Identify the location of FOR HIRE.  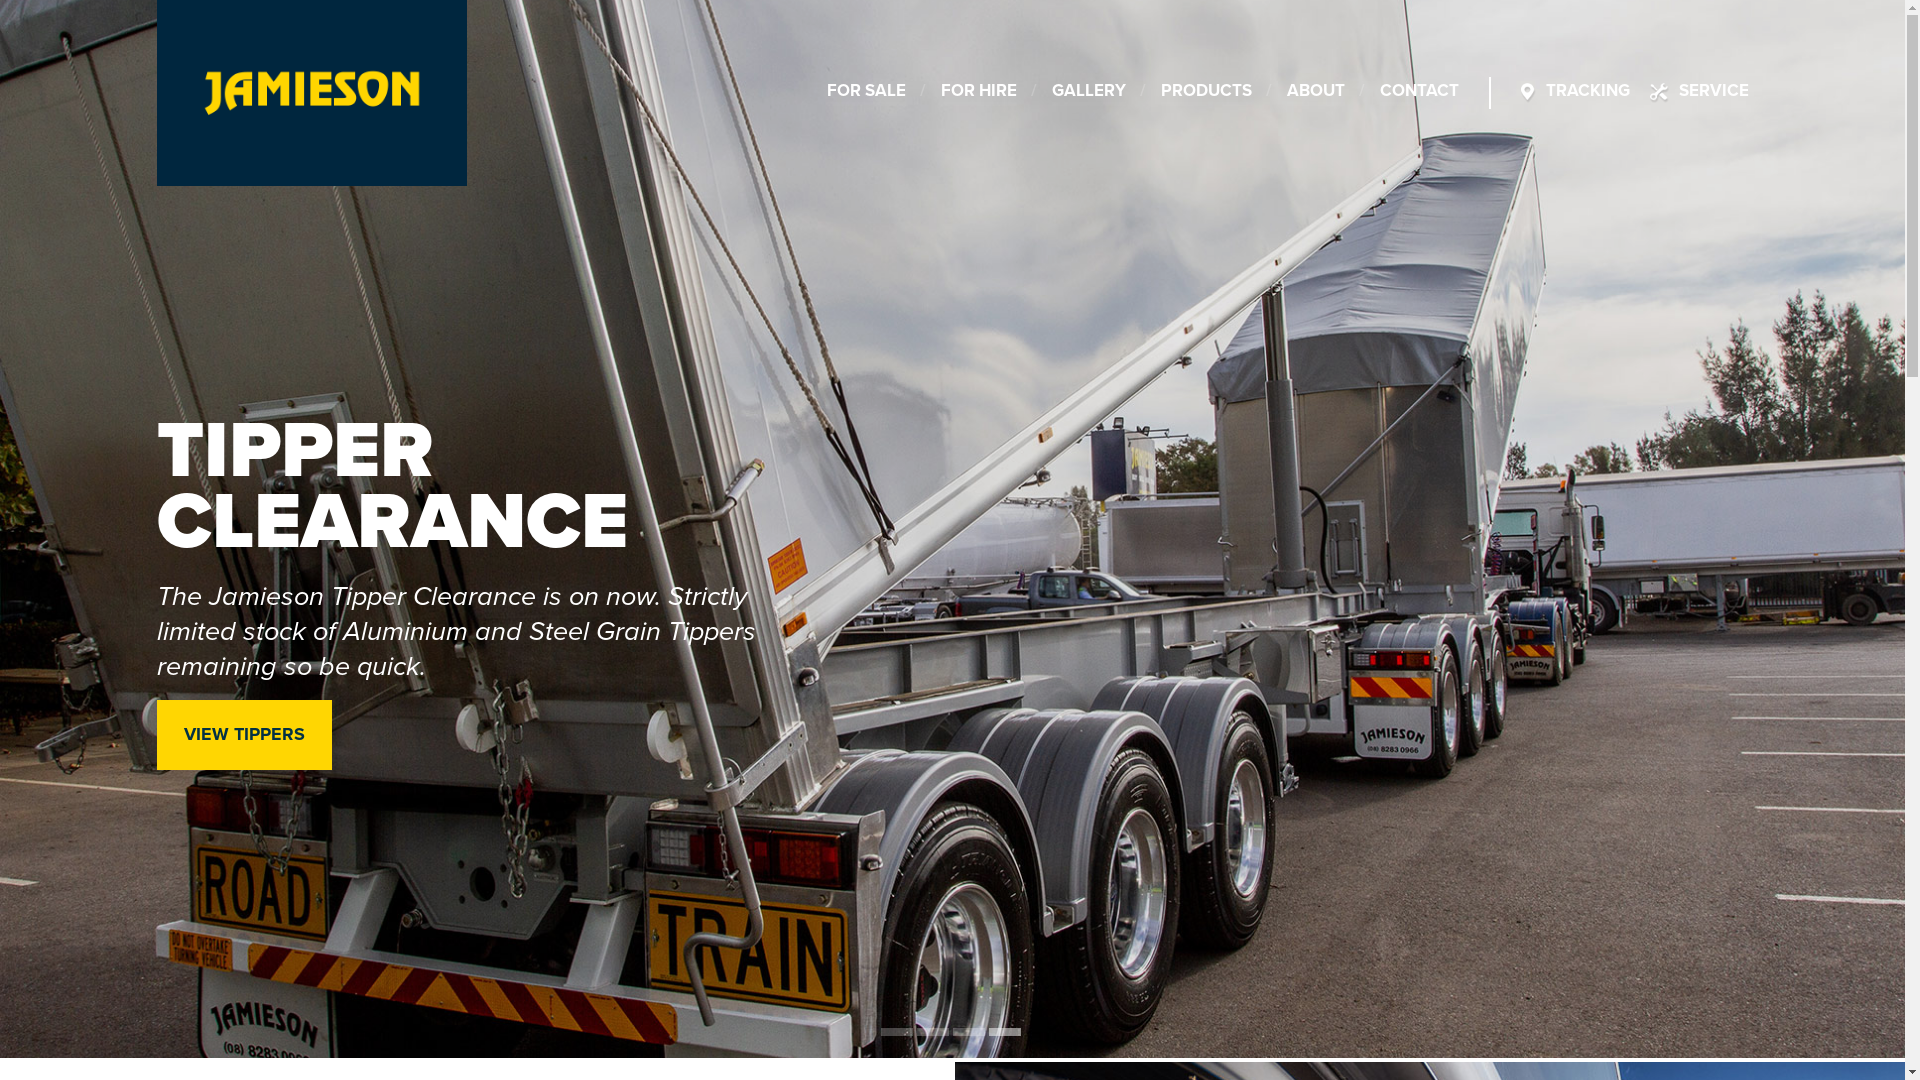
(979, 93).